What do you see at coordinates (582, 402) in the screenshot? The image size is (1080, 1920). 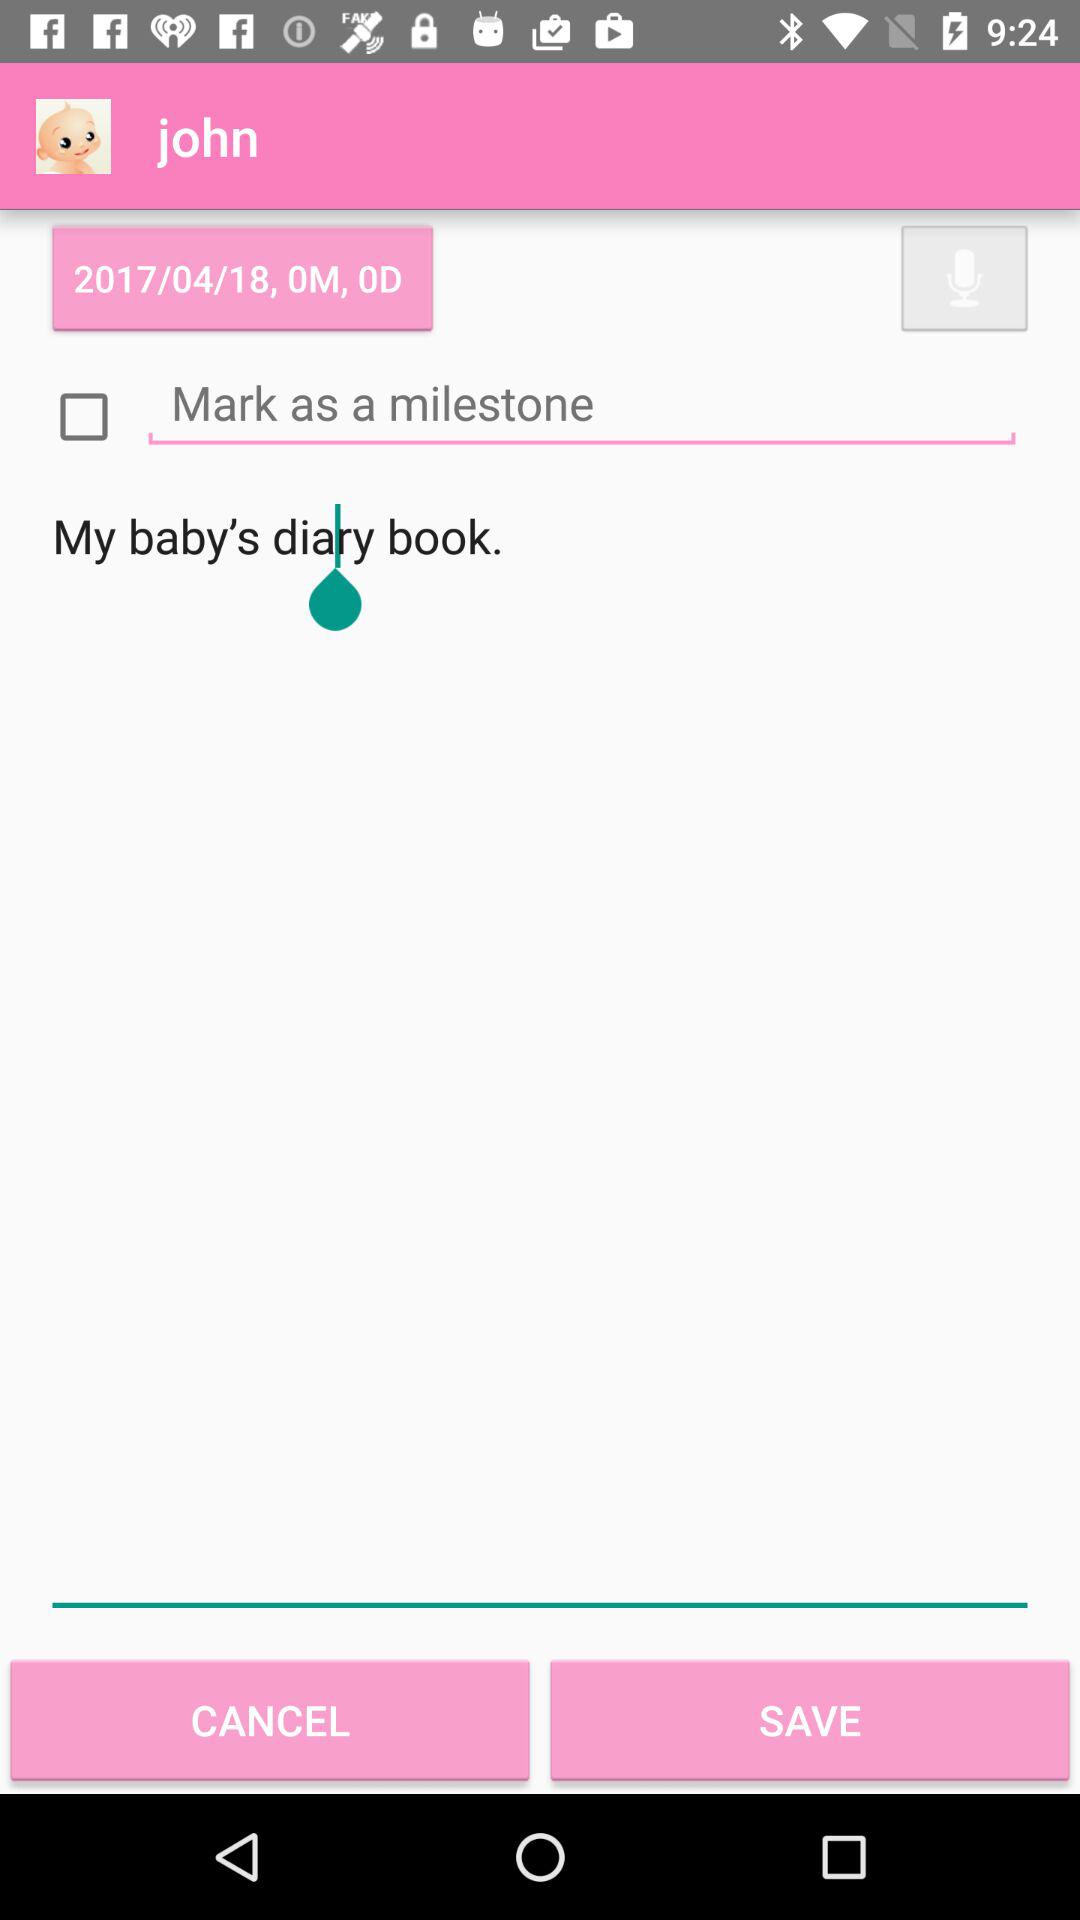 I see `mark as a milestone` at bounding box center [582, 402].